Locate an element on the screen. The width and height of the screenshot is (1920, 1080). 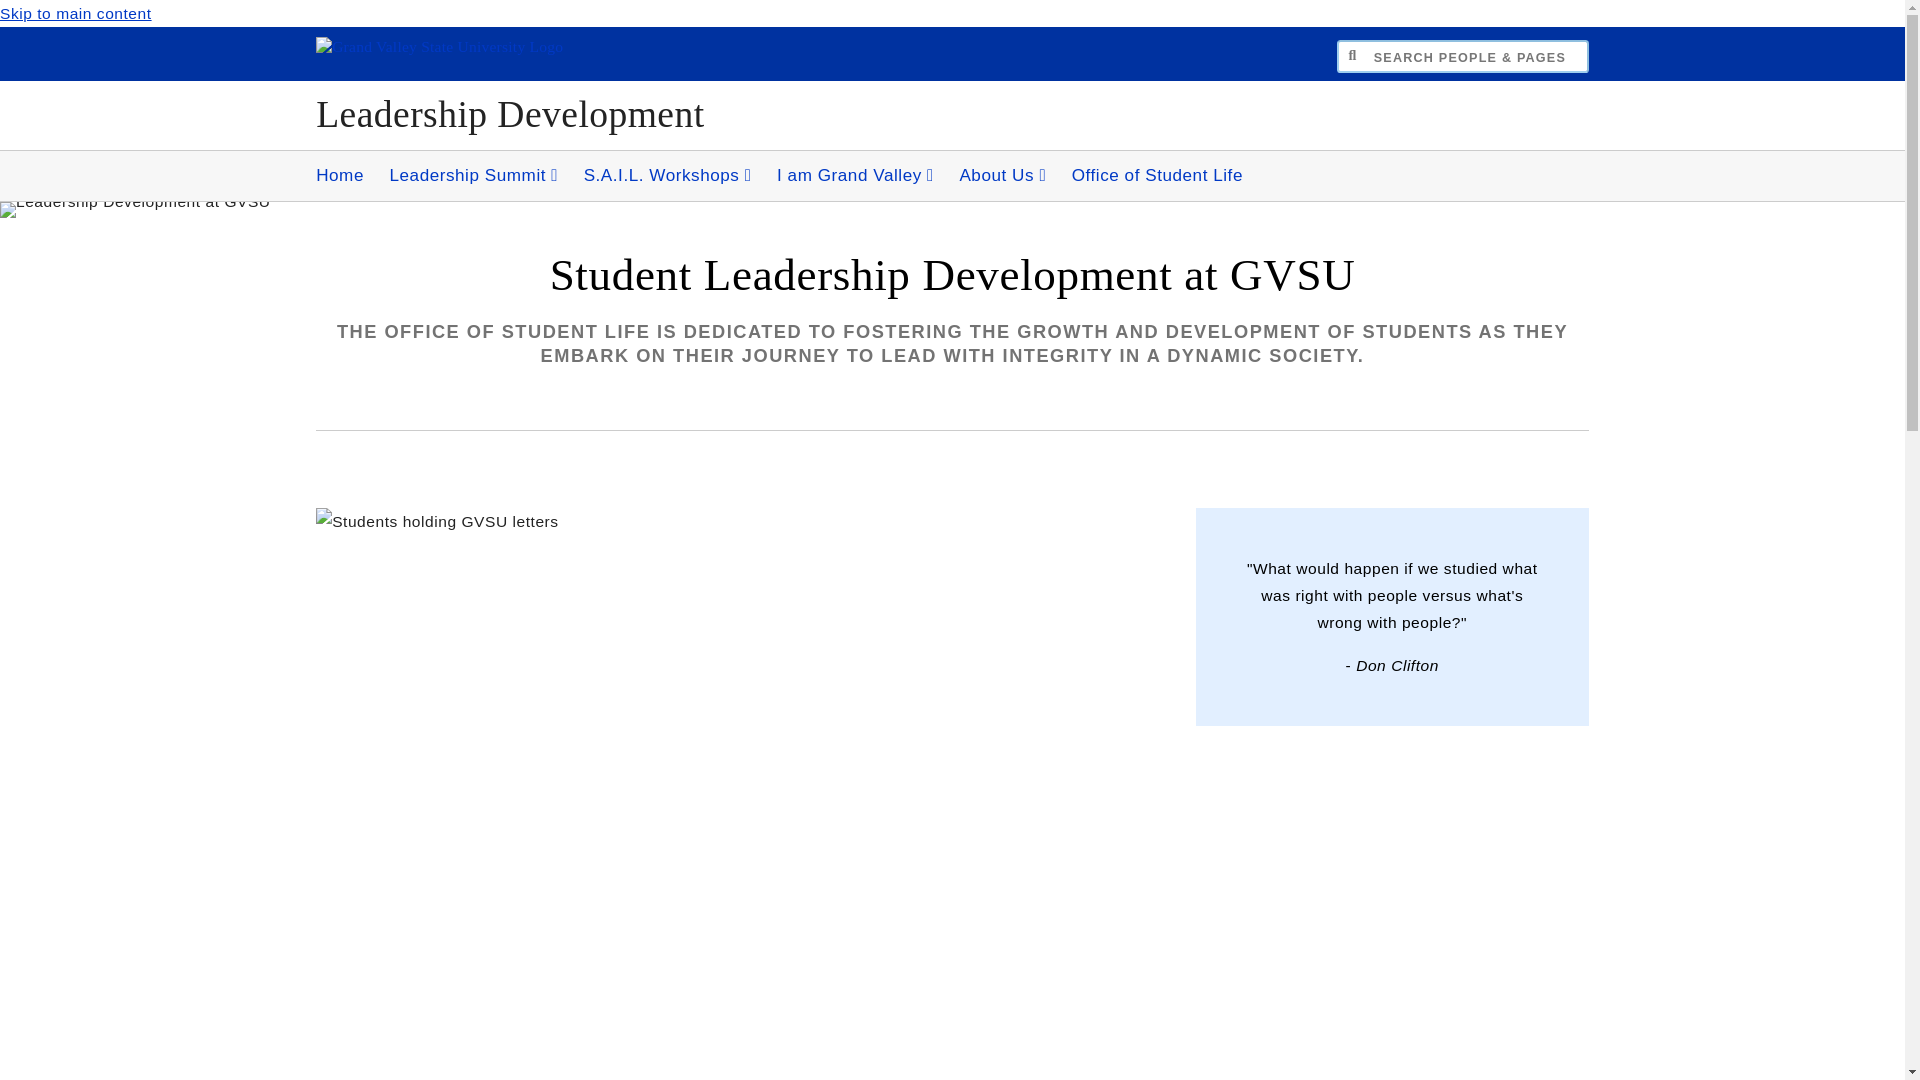
Office of Student Life is located at coordinates (1157, 176).